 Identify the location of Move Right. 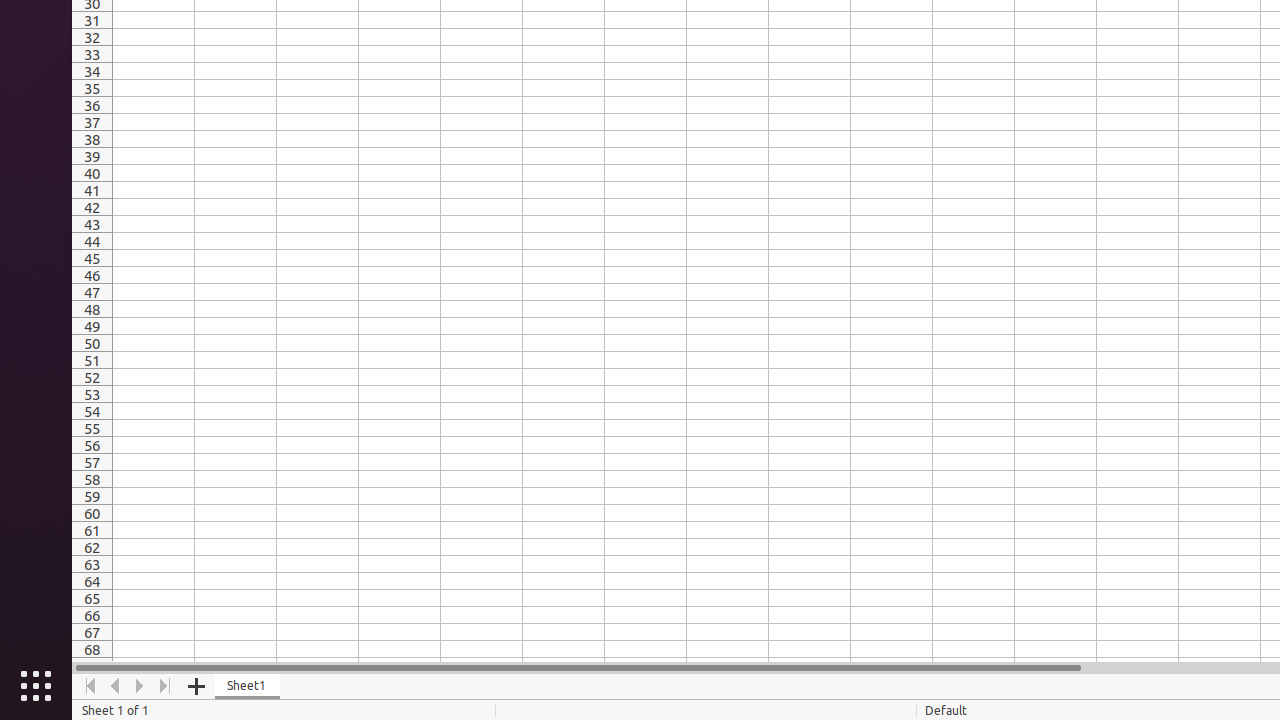
(140, 686).